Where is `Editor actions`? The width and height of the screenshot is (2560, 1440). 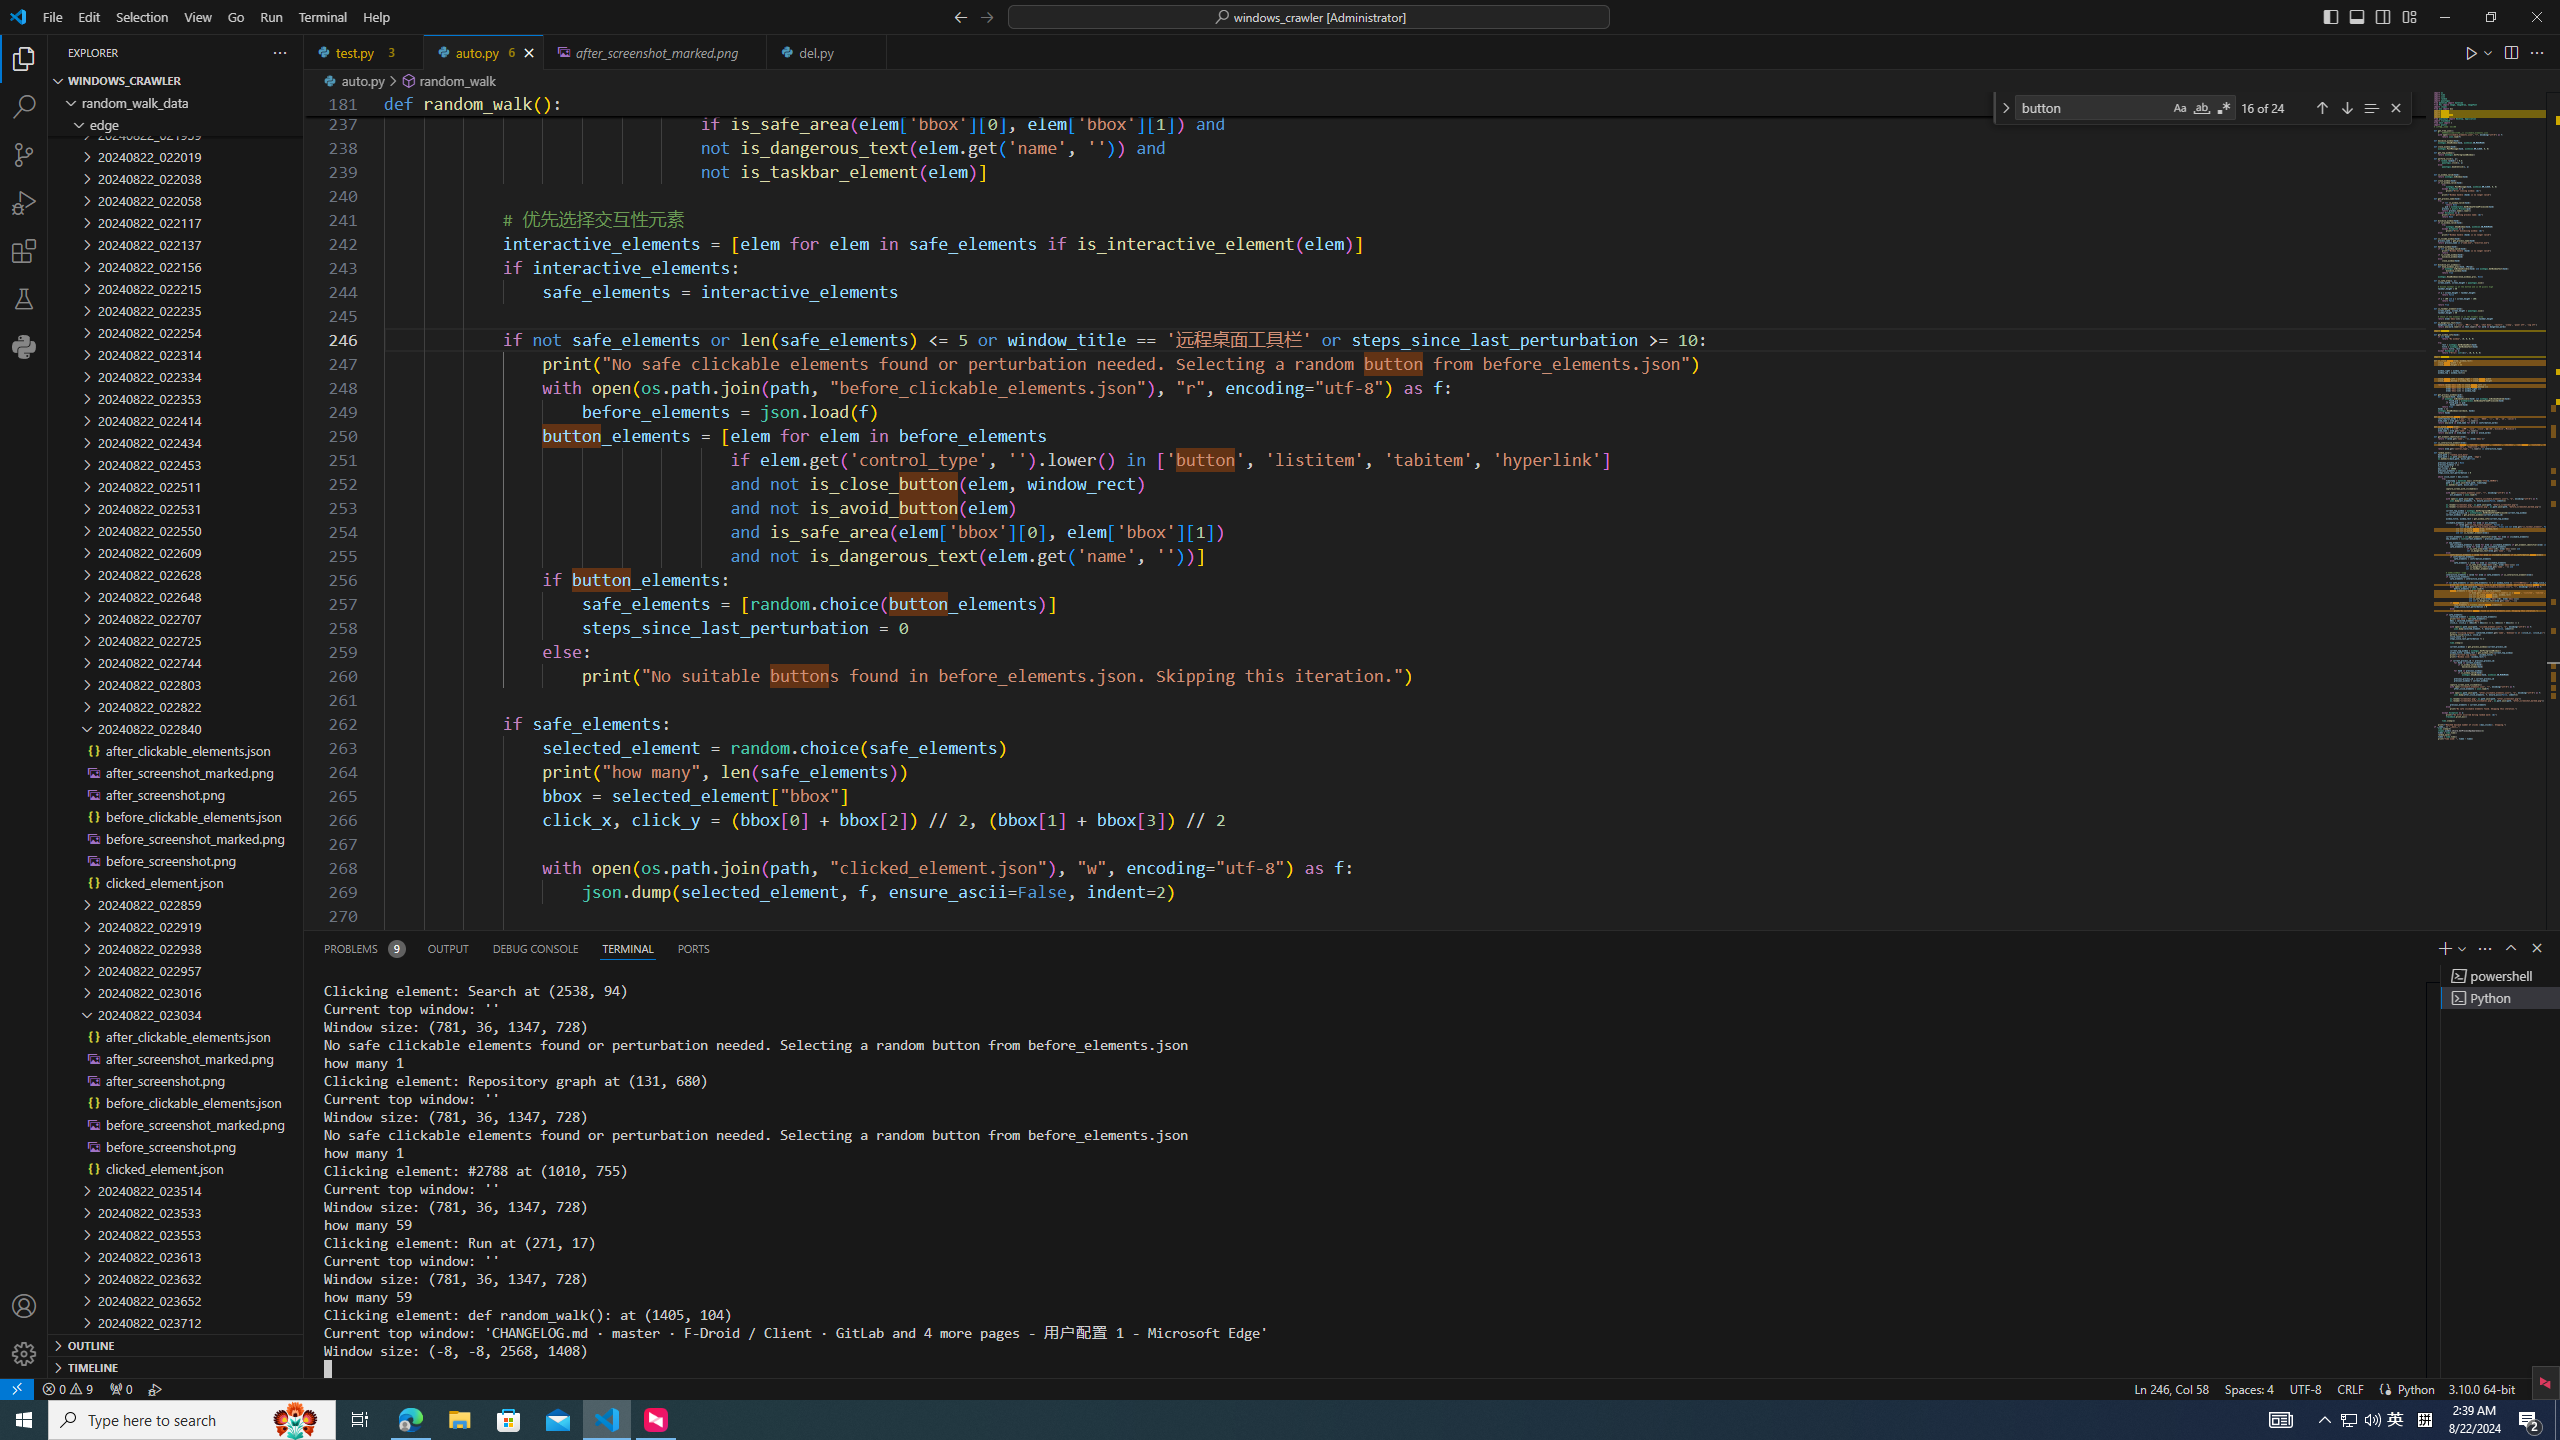
Editor actions is located at coordinates (2506, 52).